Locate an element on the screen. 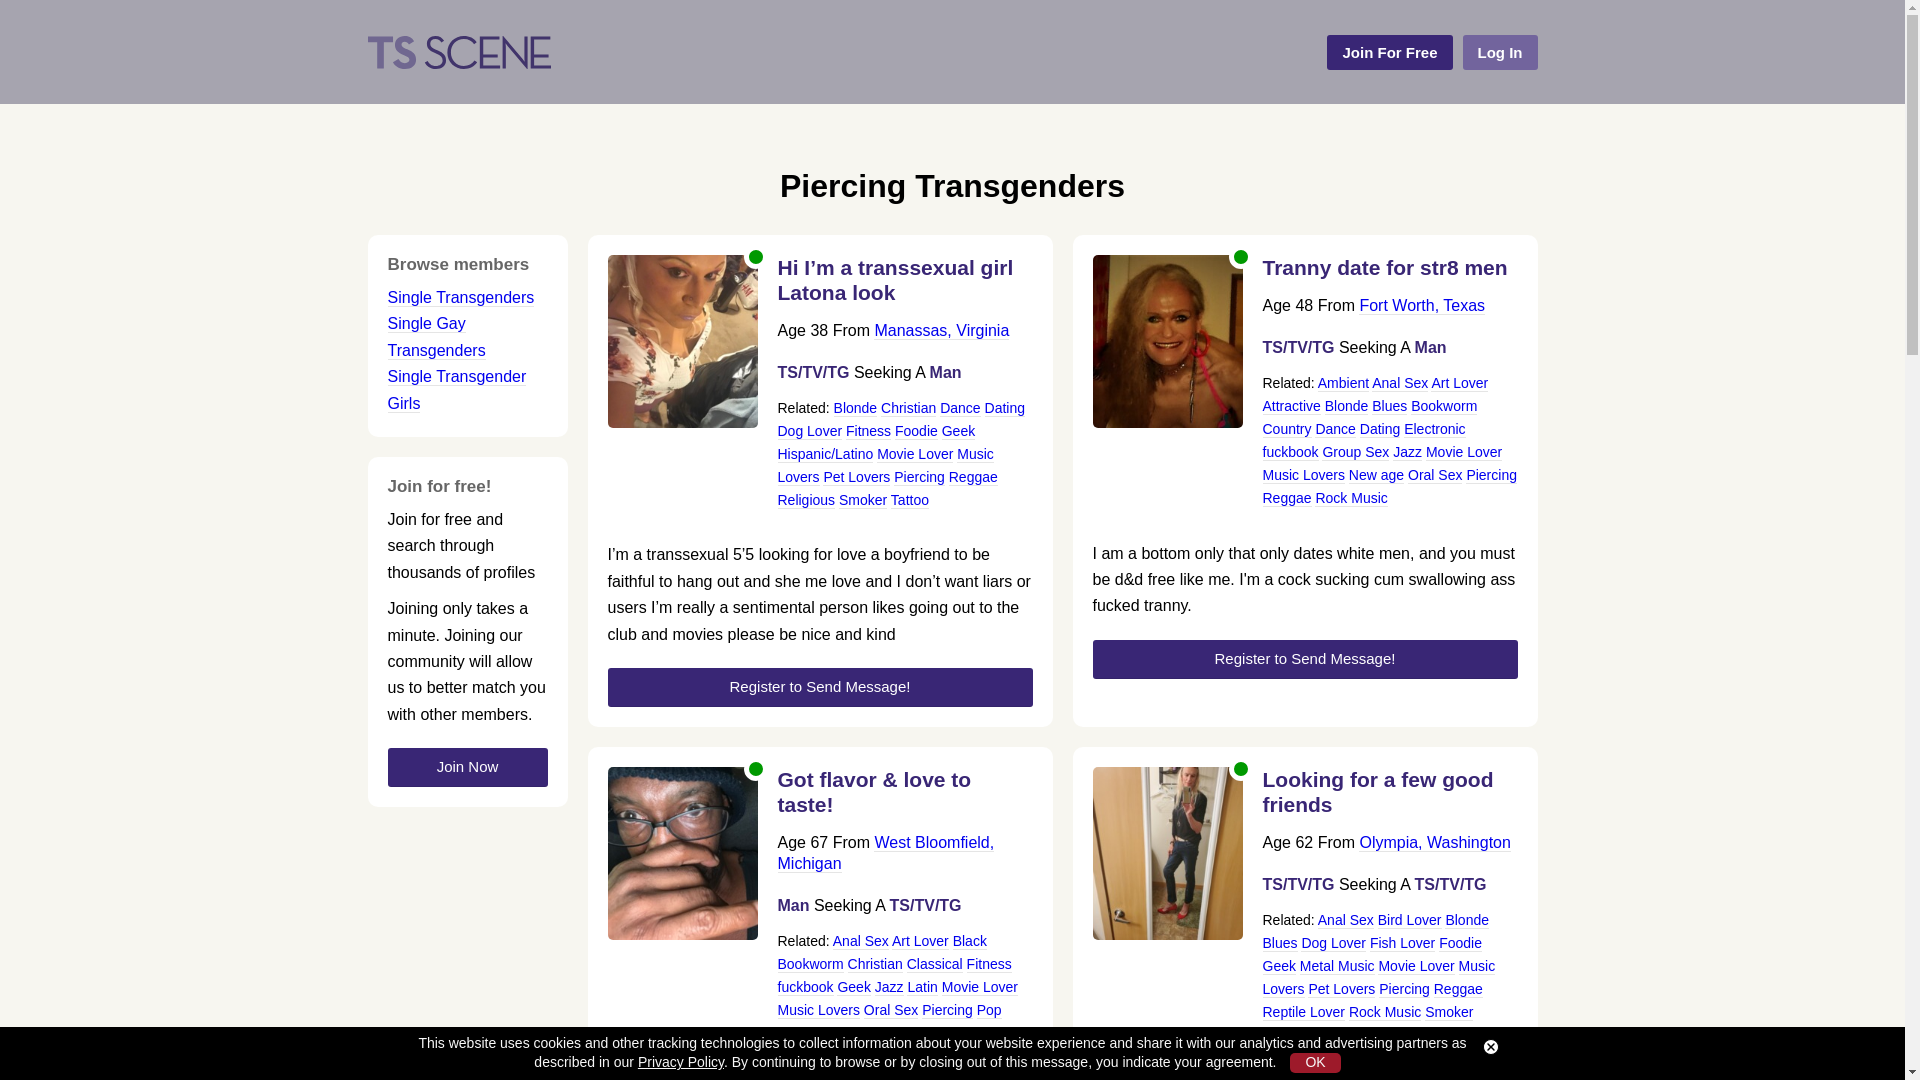 This screenshot has height=1080, width=1920. Join Now is located at coordinates (467, 768).